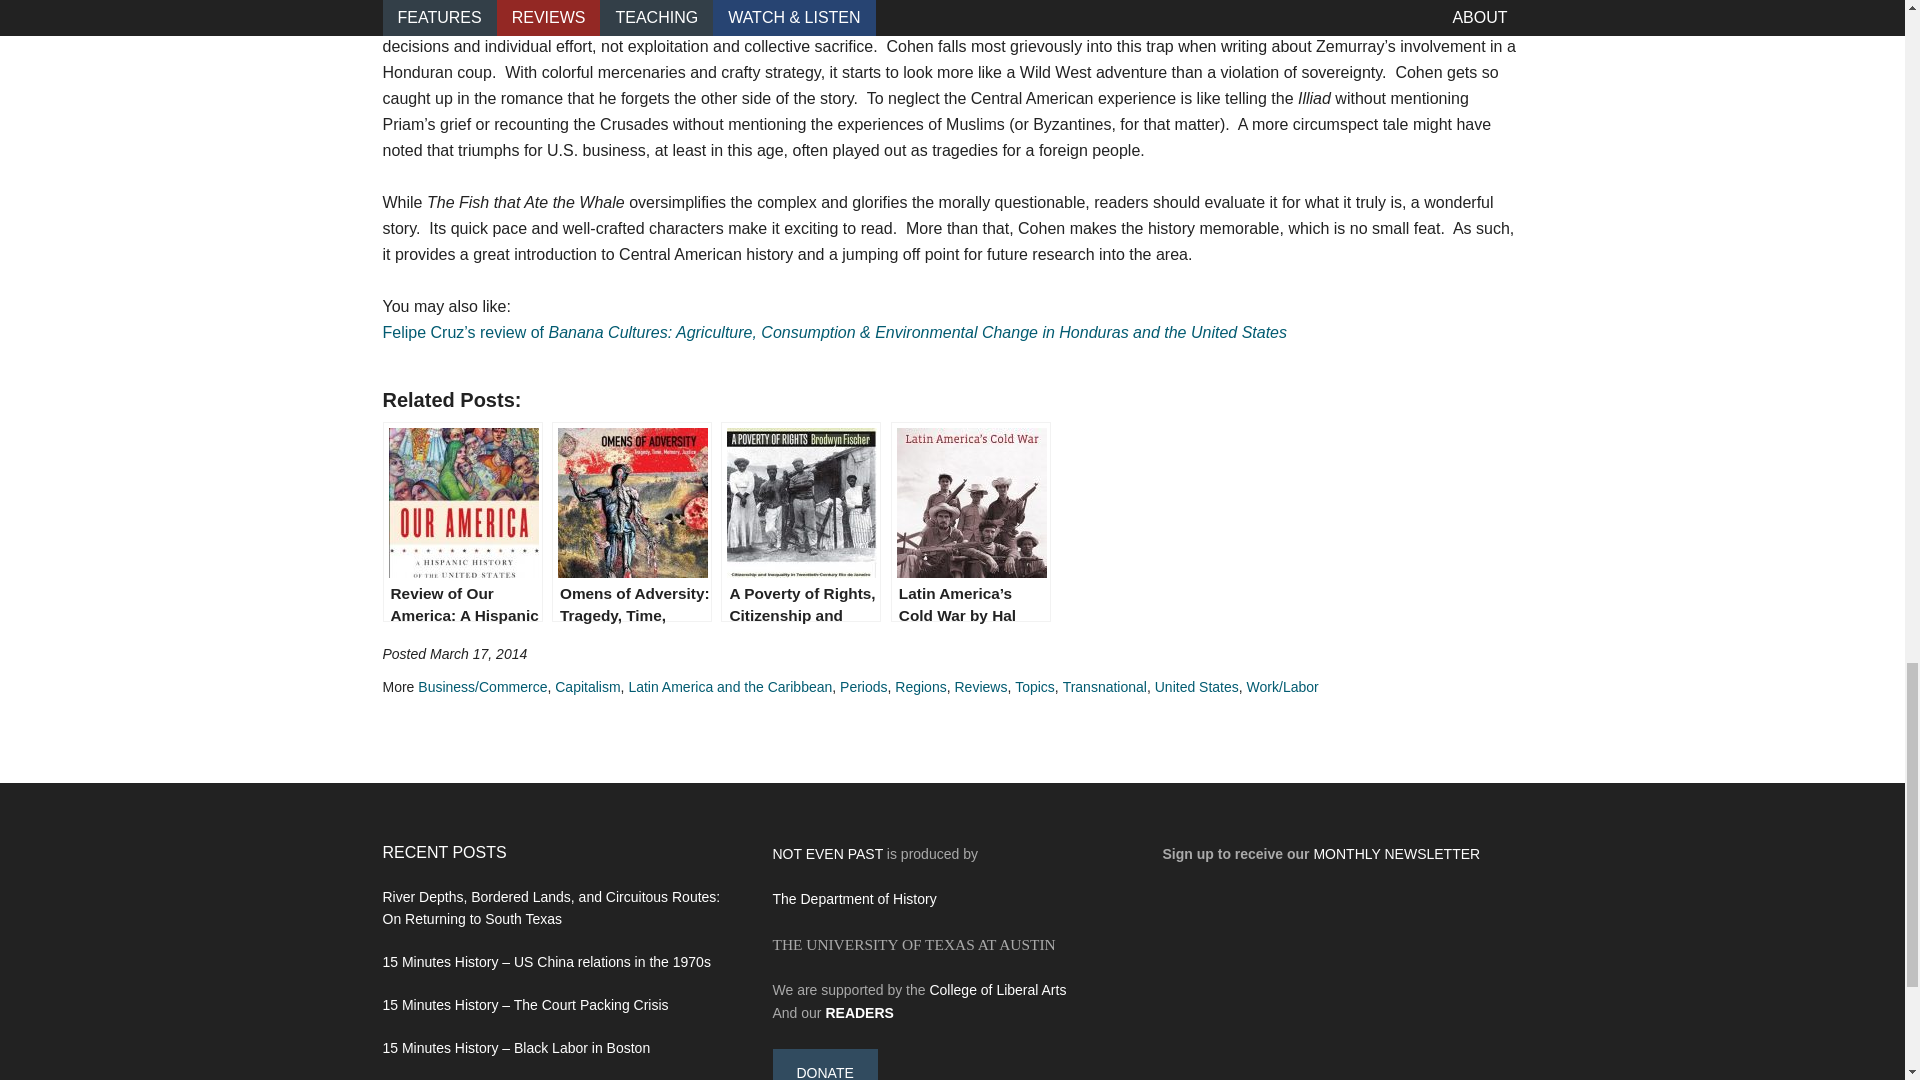 Image resolution: width=1920 pixels, height=1080 pixels. I want to click on THE UNIVERSITY OF TEXAS AT AUSTIN, so click(912, 944).